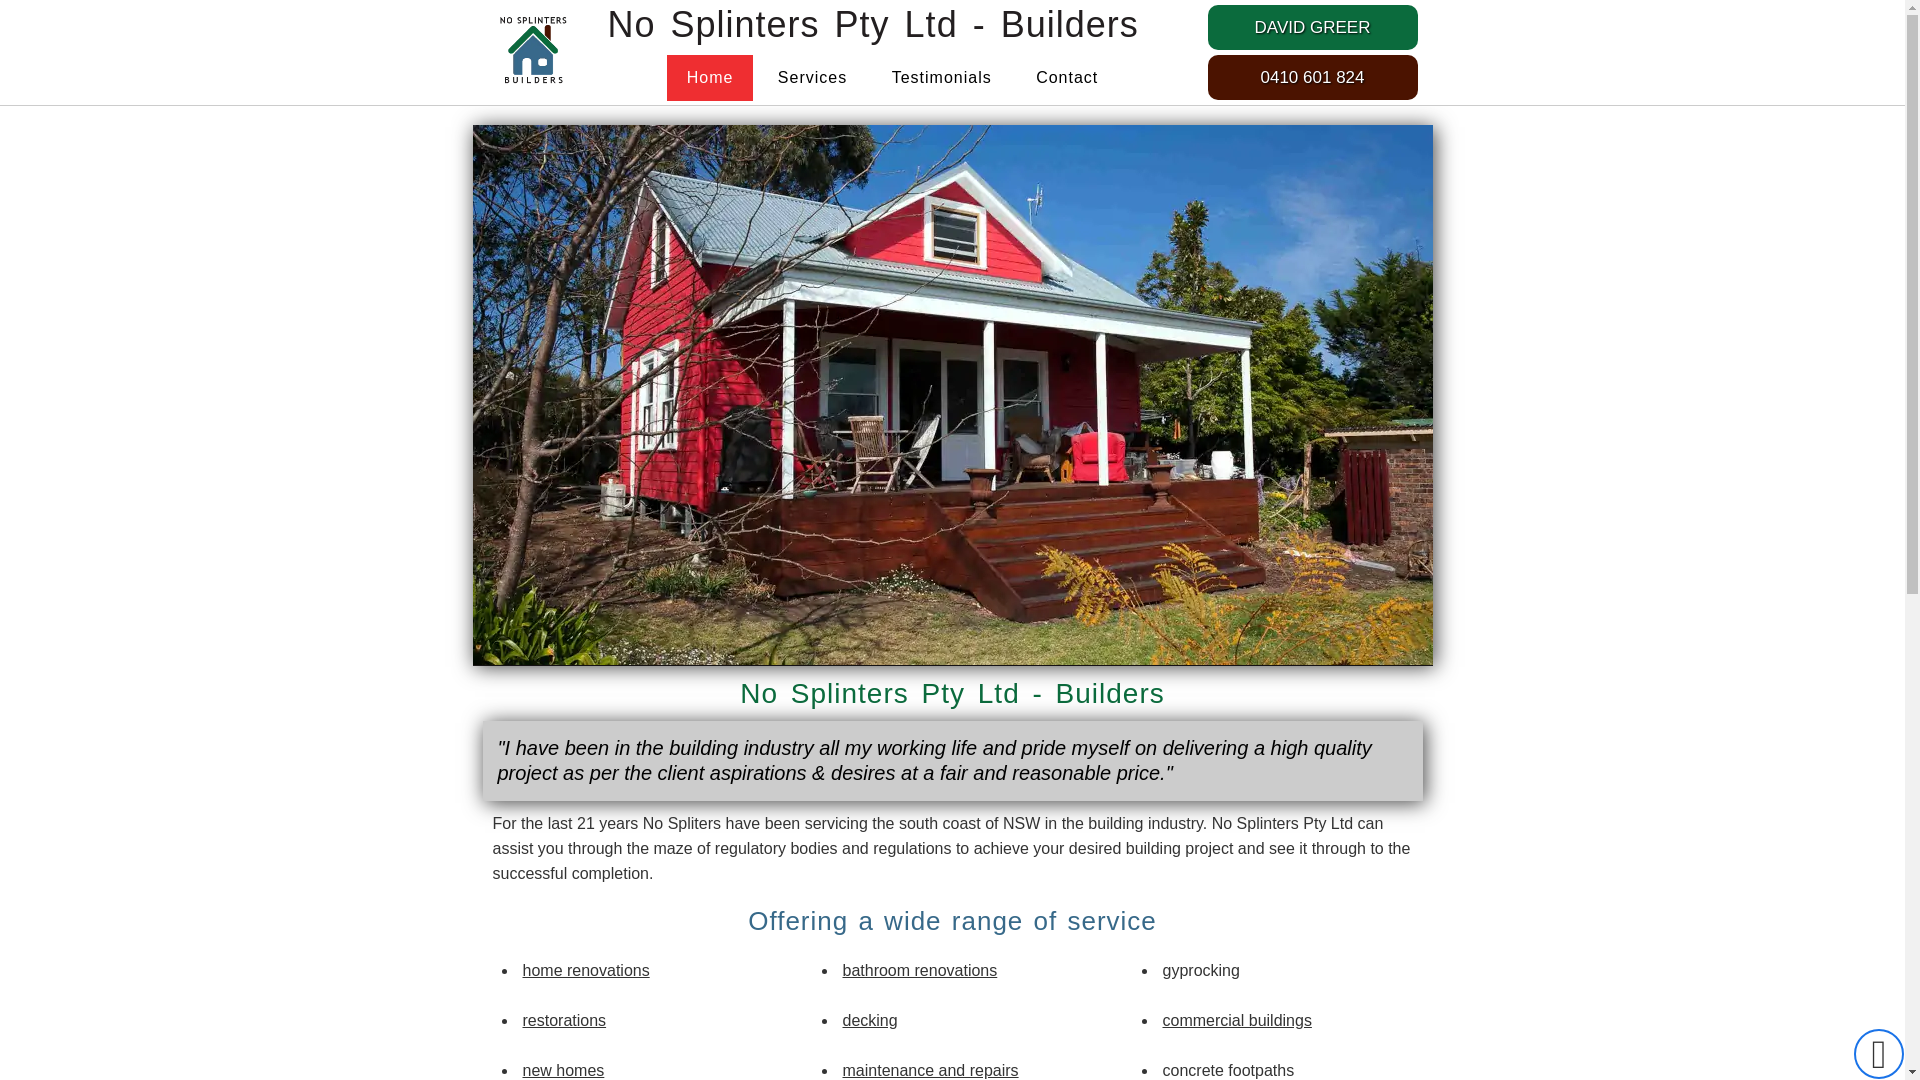 Image resolution: width=1920 pixels, height=1080 pixels. I want to click on bathroom renovations, so click(920, 970).